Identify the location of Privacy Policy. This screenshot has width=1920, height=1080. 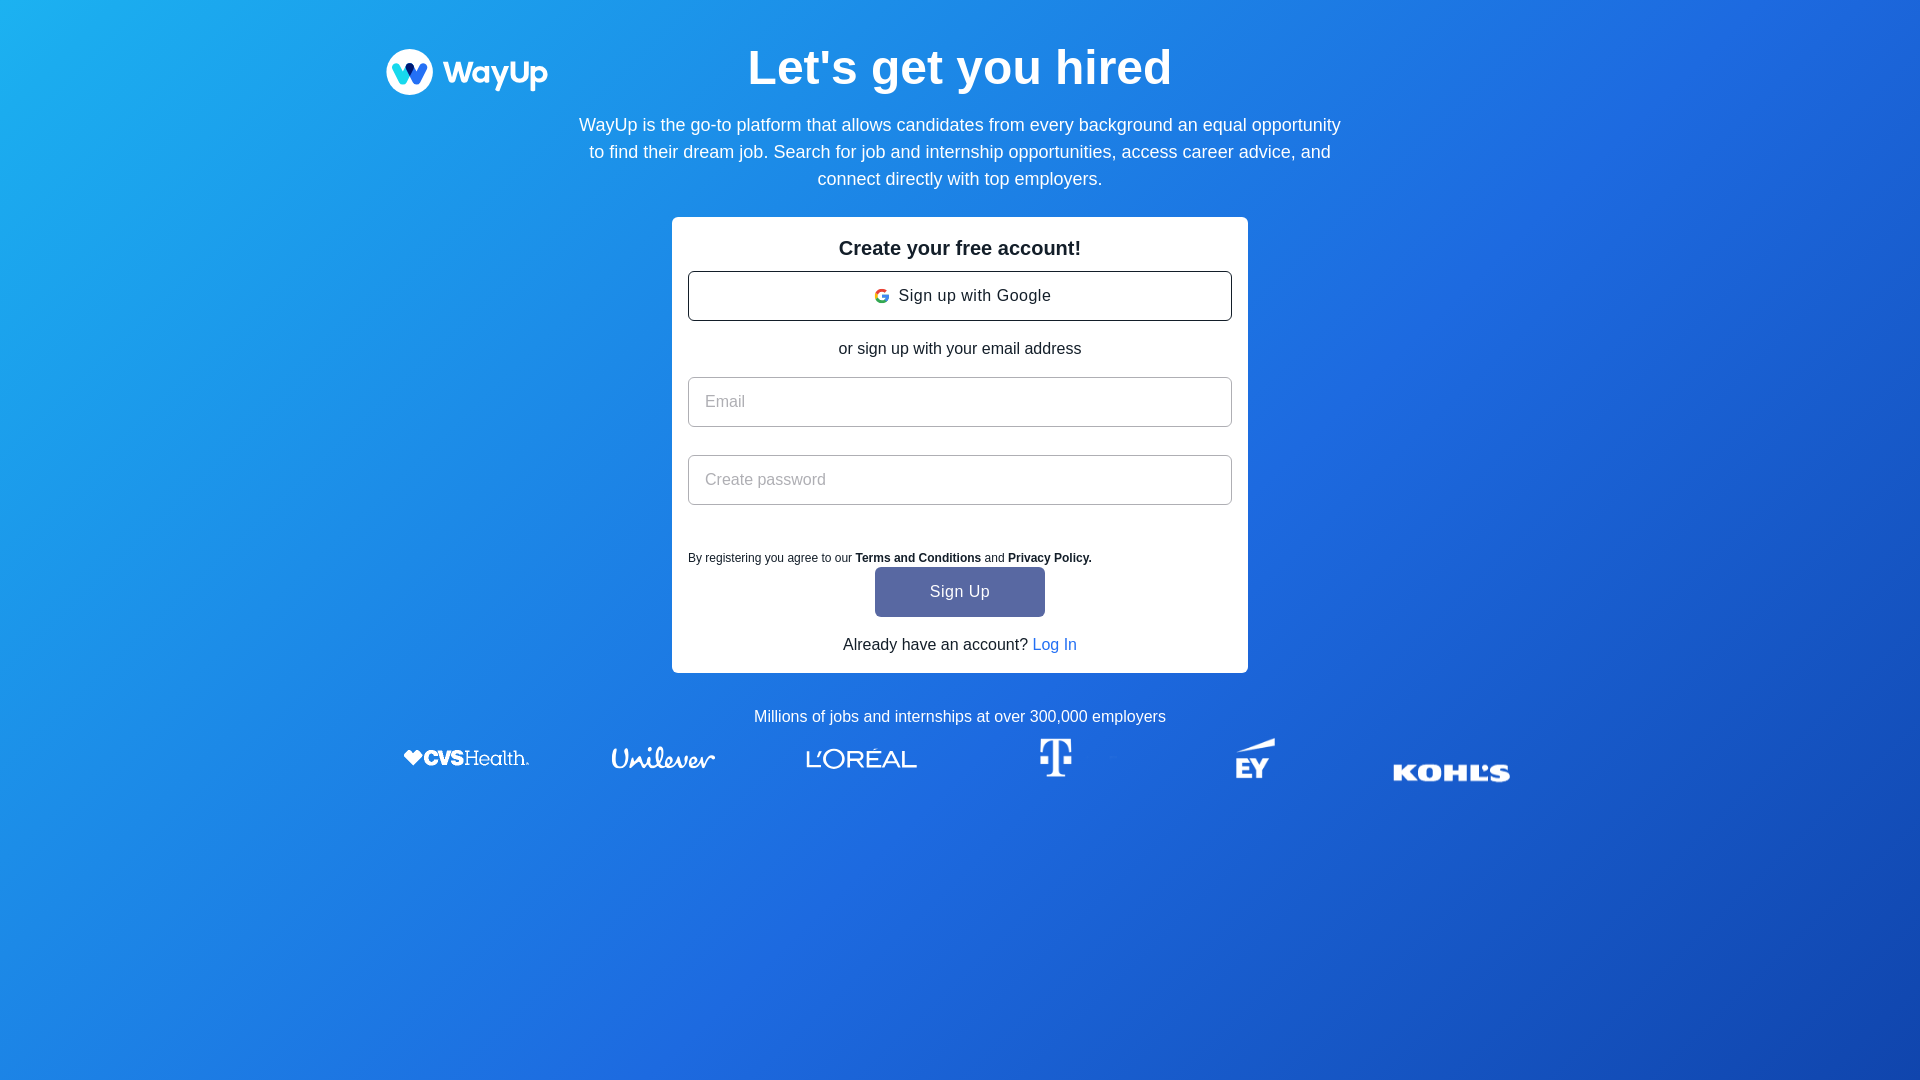
(1048, 557).